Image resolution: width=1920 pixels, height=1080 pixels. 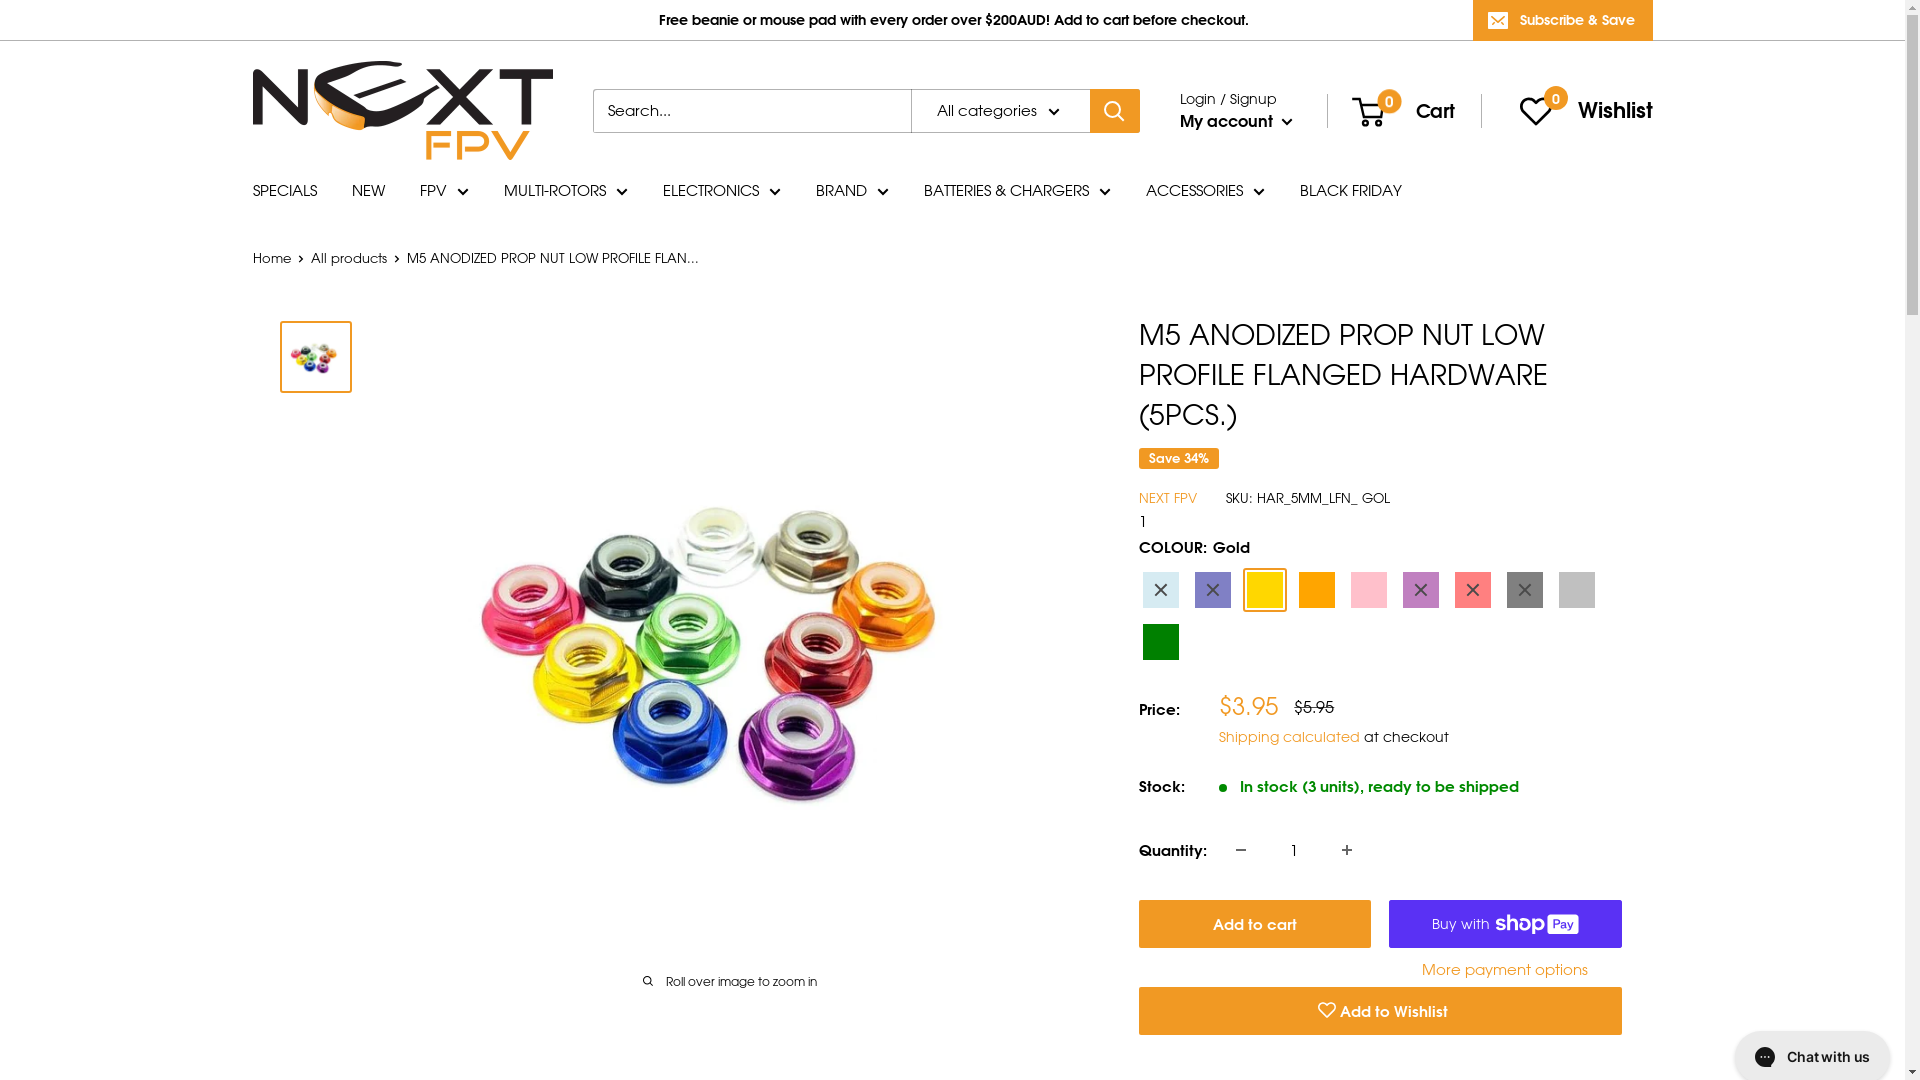 I want to click on Purple, so click(x=1420, y=590).